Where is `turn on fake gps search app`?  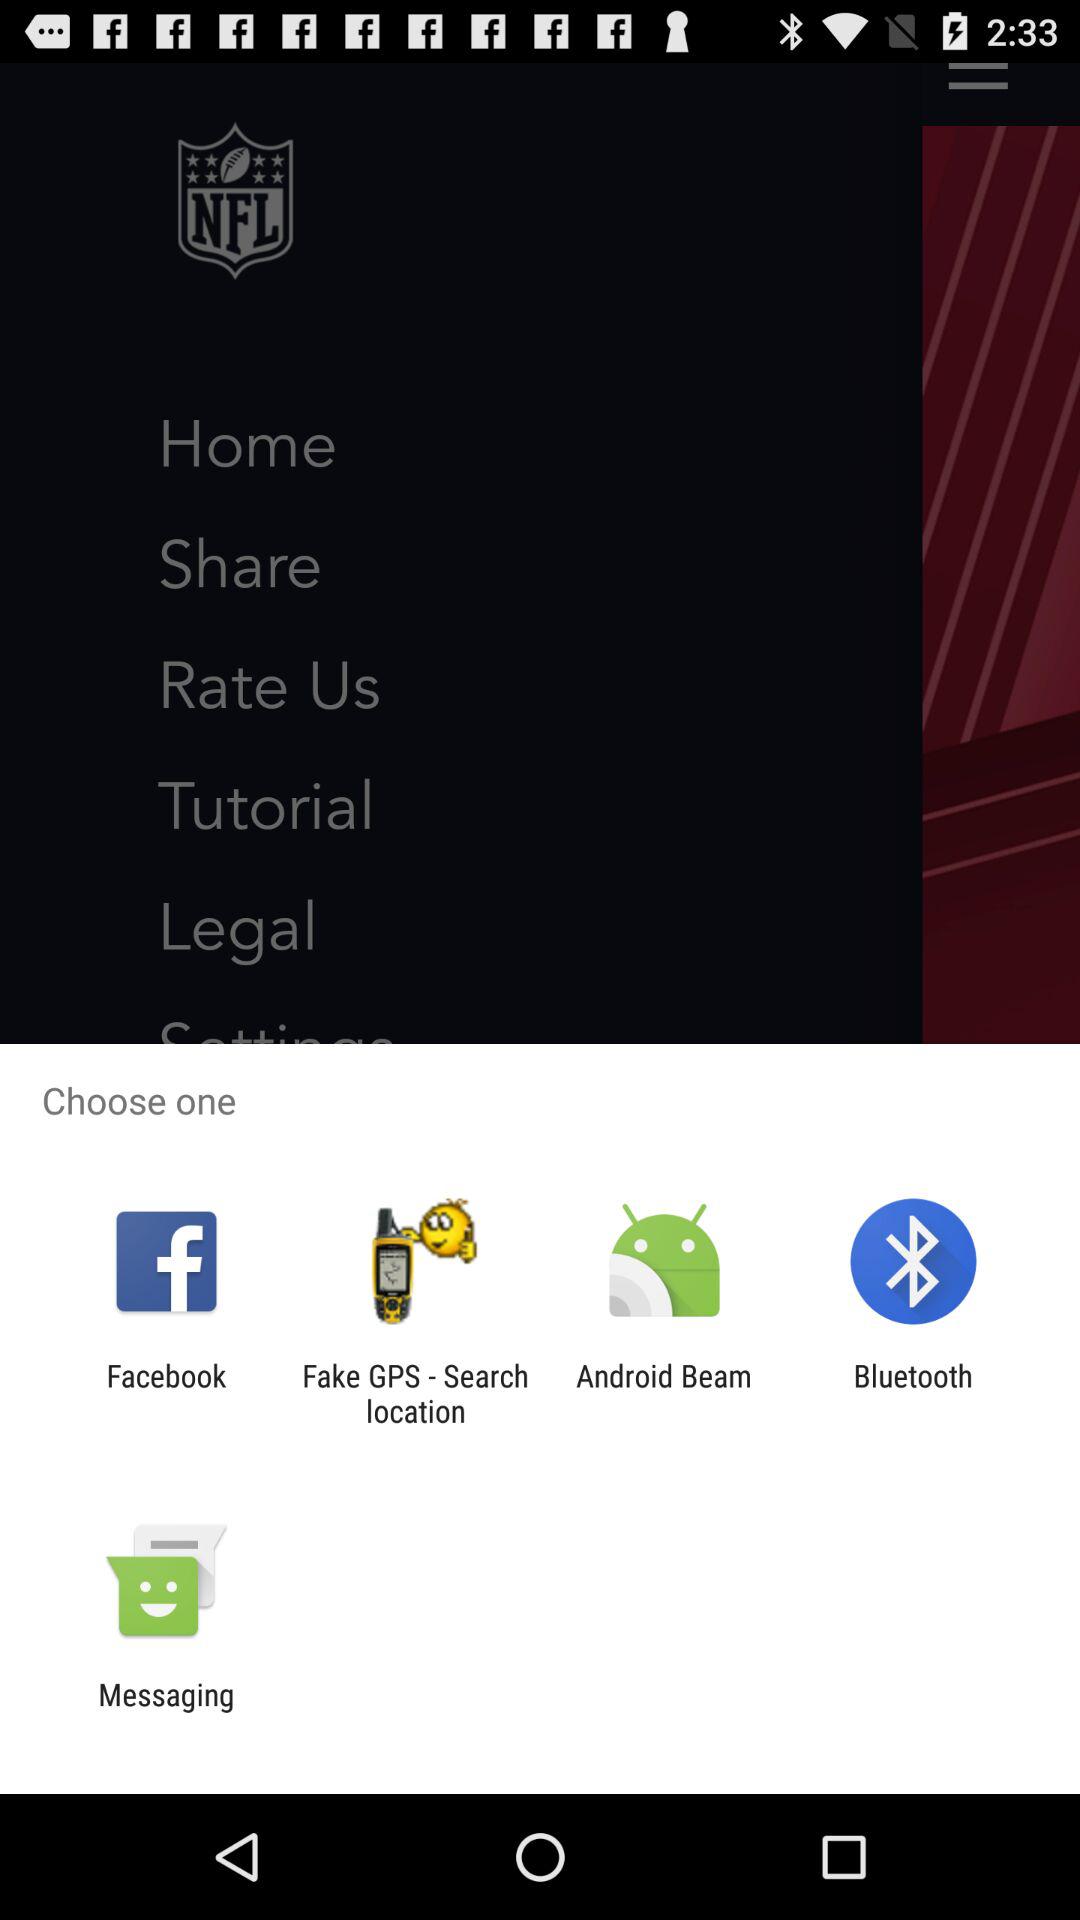 turn on fake gps search app is located at coordinates (415, 1393).